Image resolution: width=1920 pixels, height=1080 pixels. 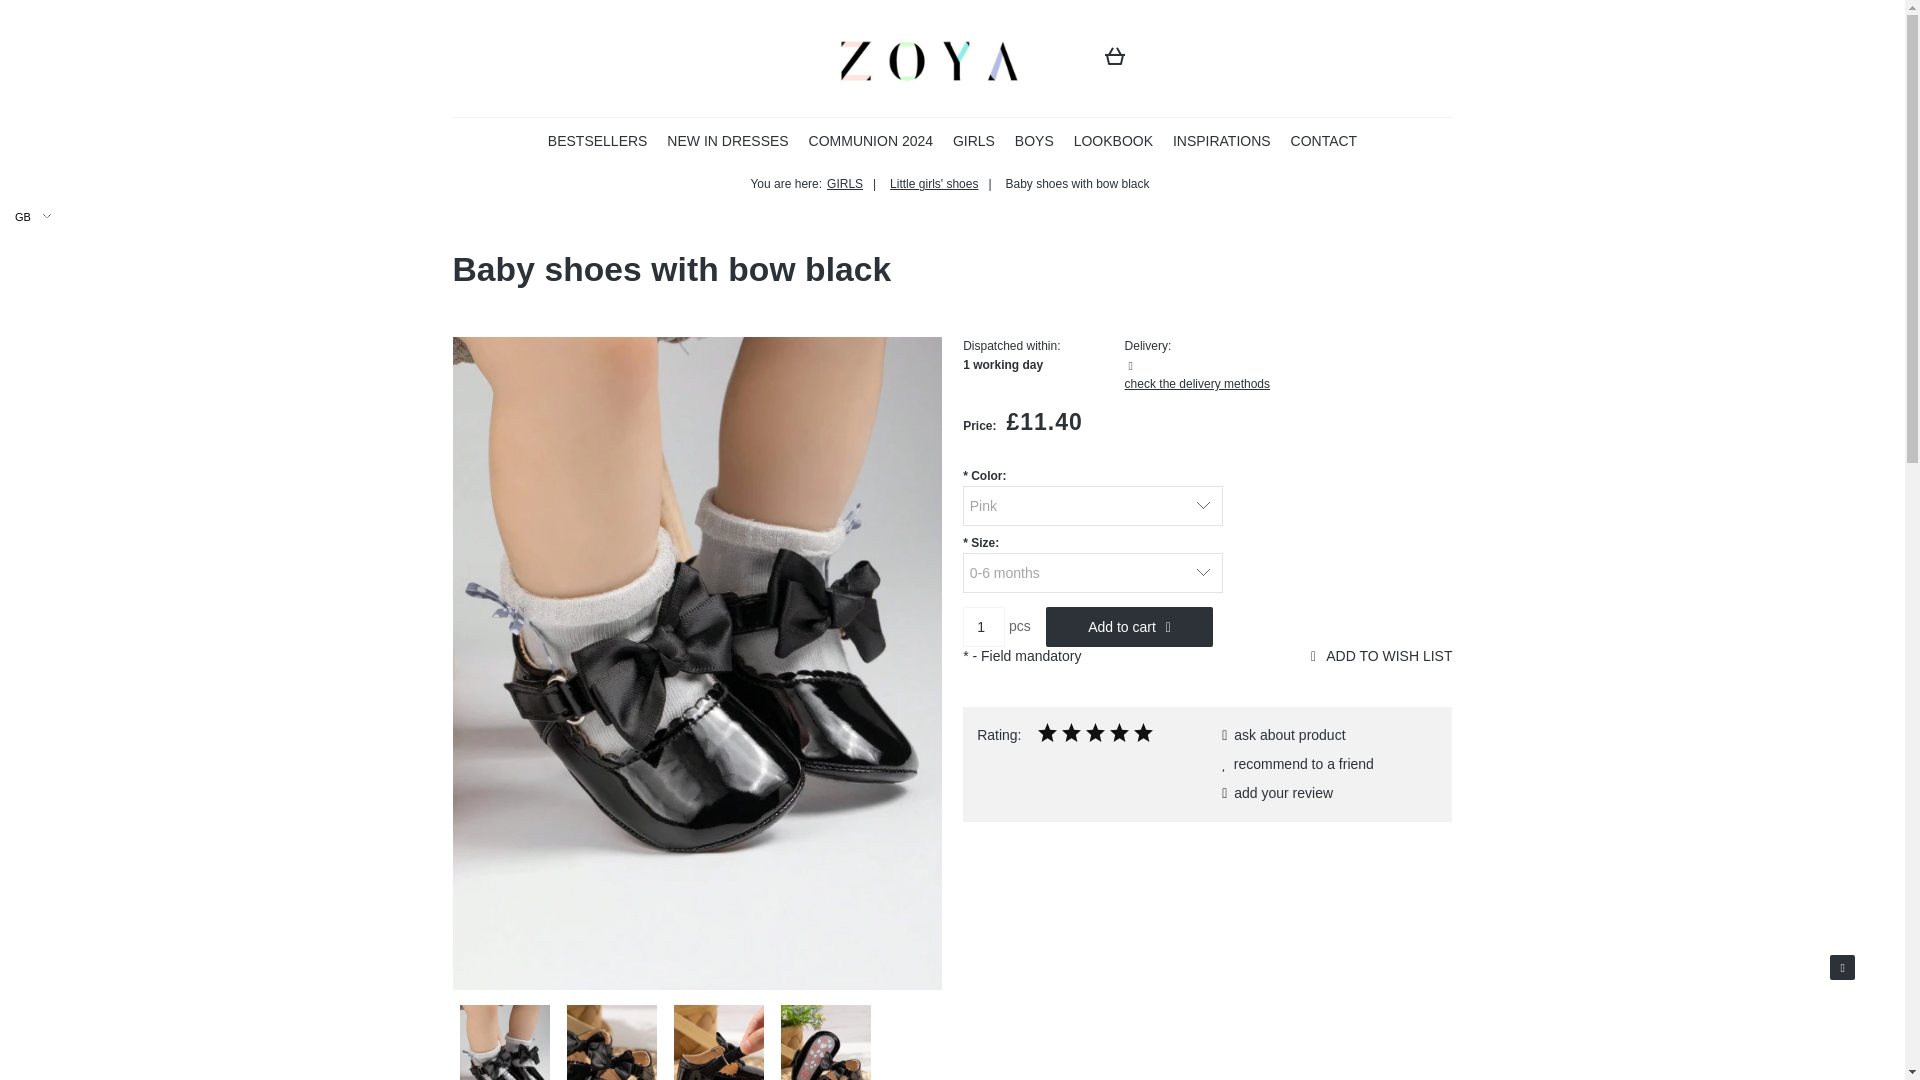 I want to click on NEW IN DRESSES, so click(x=727, y=140).